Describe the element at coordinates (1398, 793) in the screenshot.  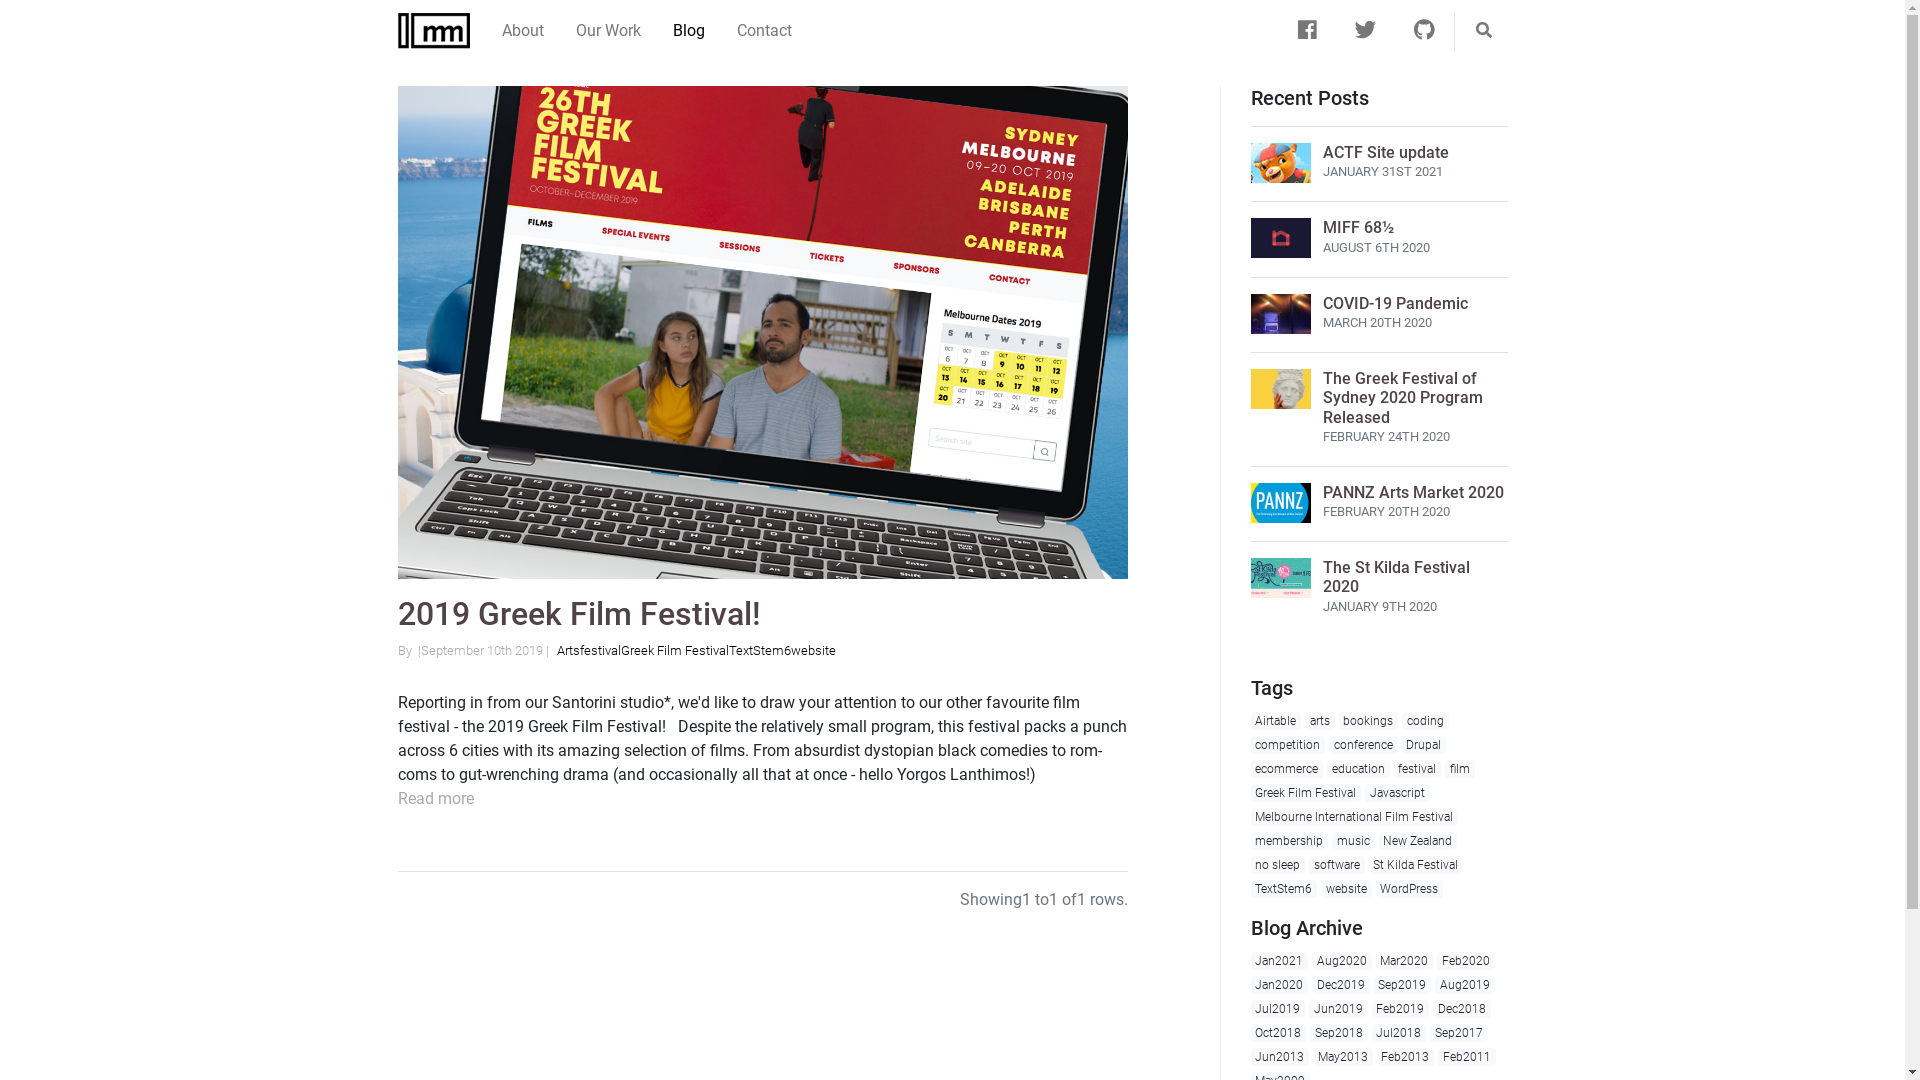
I see `Javascript` at that location.